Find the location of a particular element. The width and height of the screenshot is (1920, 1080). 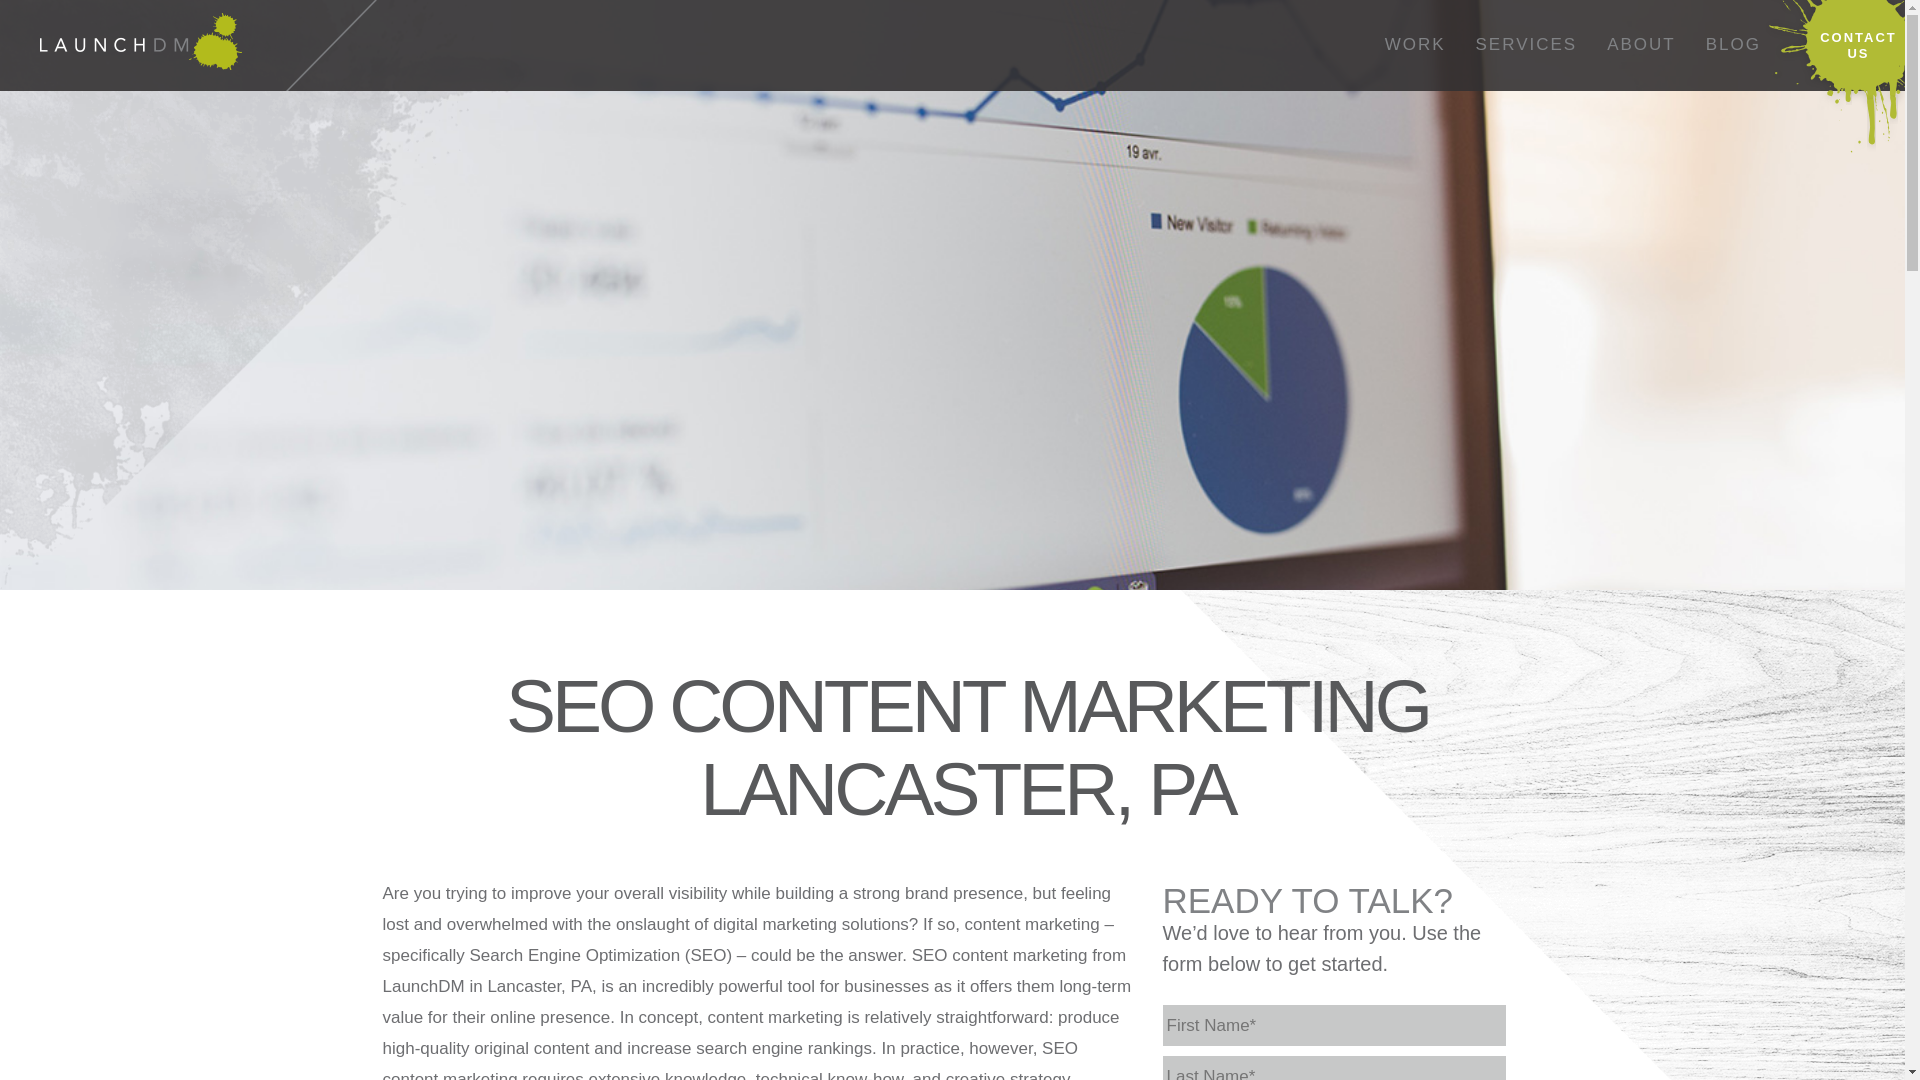

BLOG is located at coordinates (1734, 45).